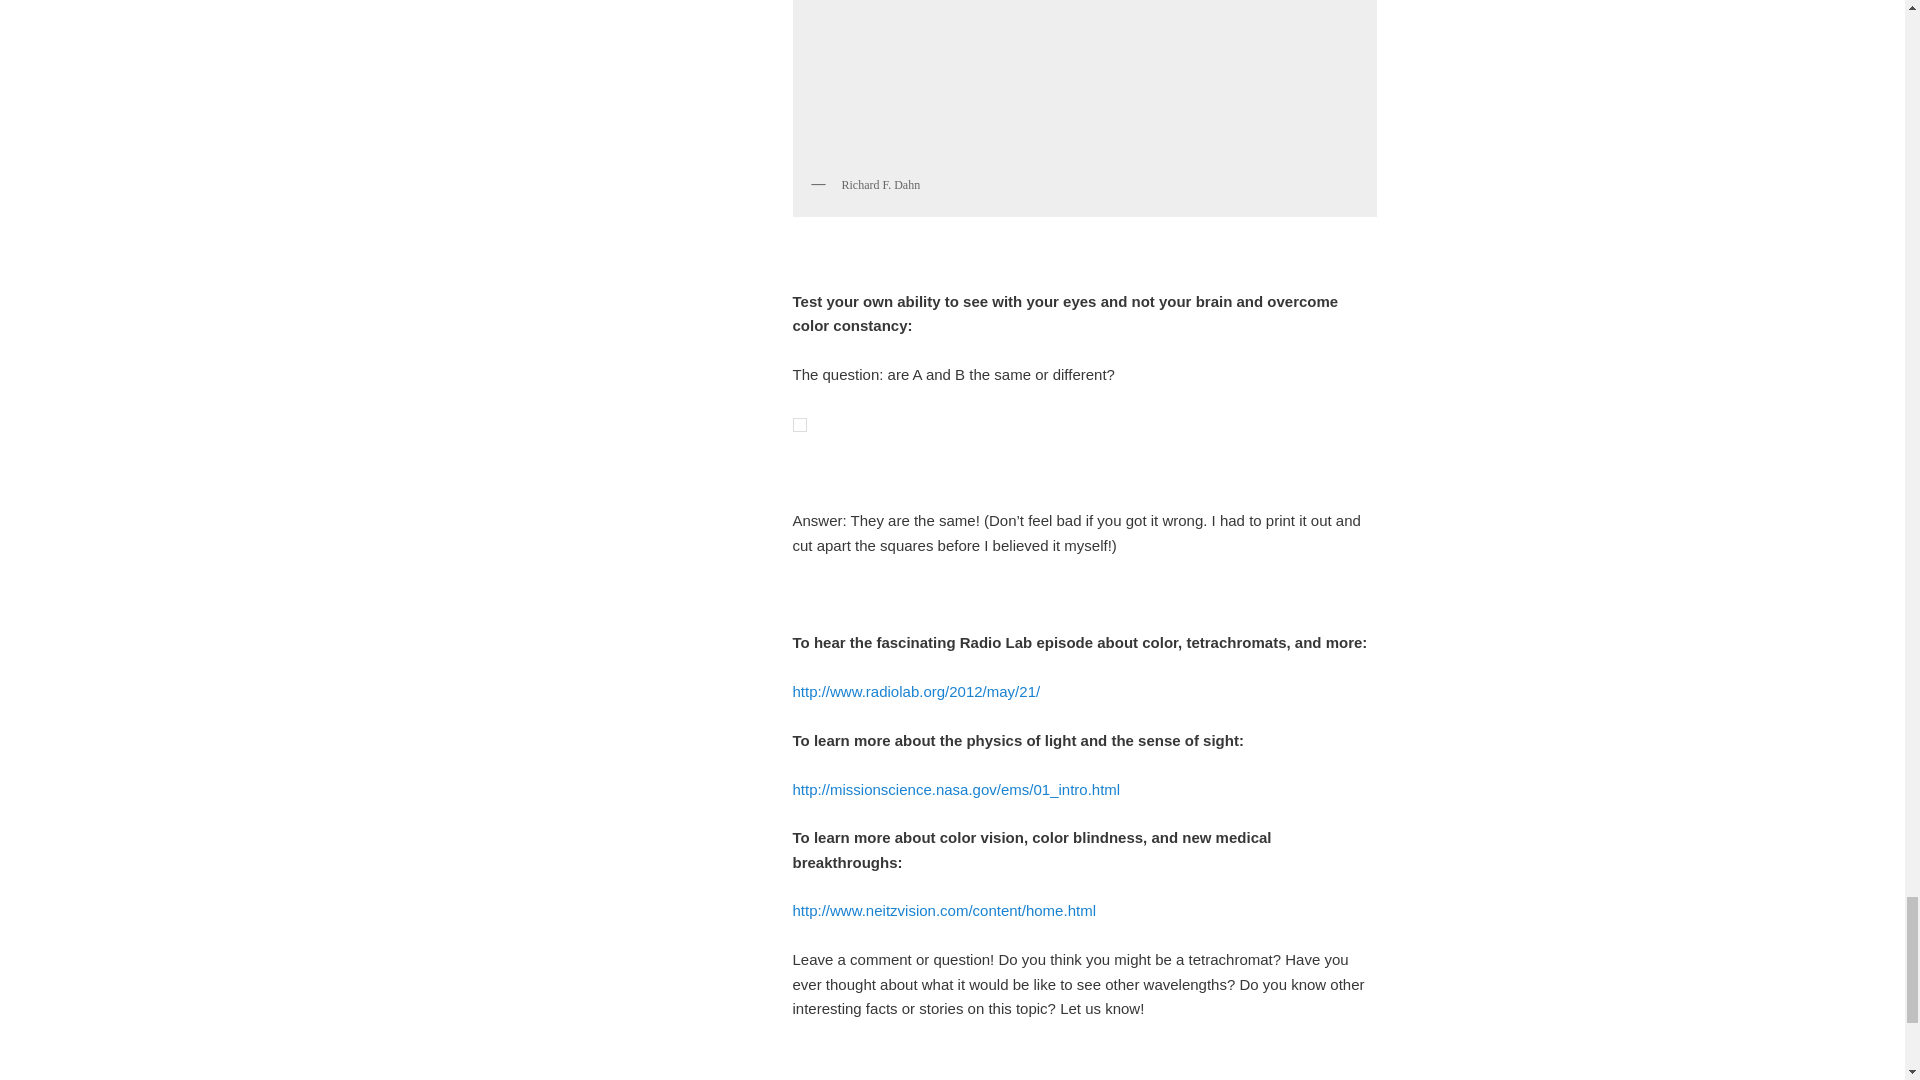 Image resolution: width=1920 pixels, height=1080 pixels. What do you see at coordinates (1084, 83) in the screenshot?
I see `3` at bounding box center [1084, 83].